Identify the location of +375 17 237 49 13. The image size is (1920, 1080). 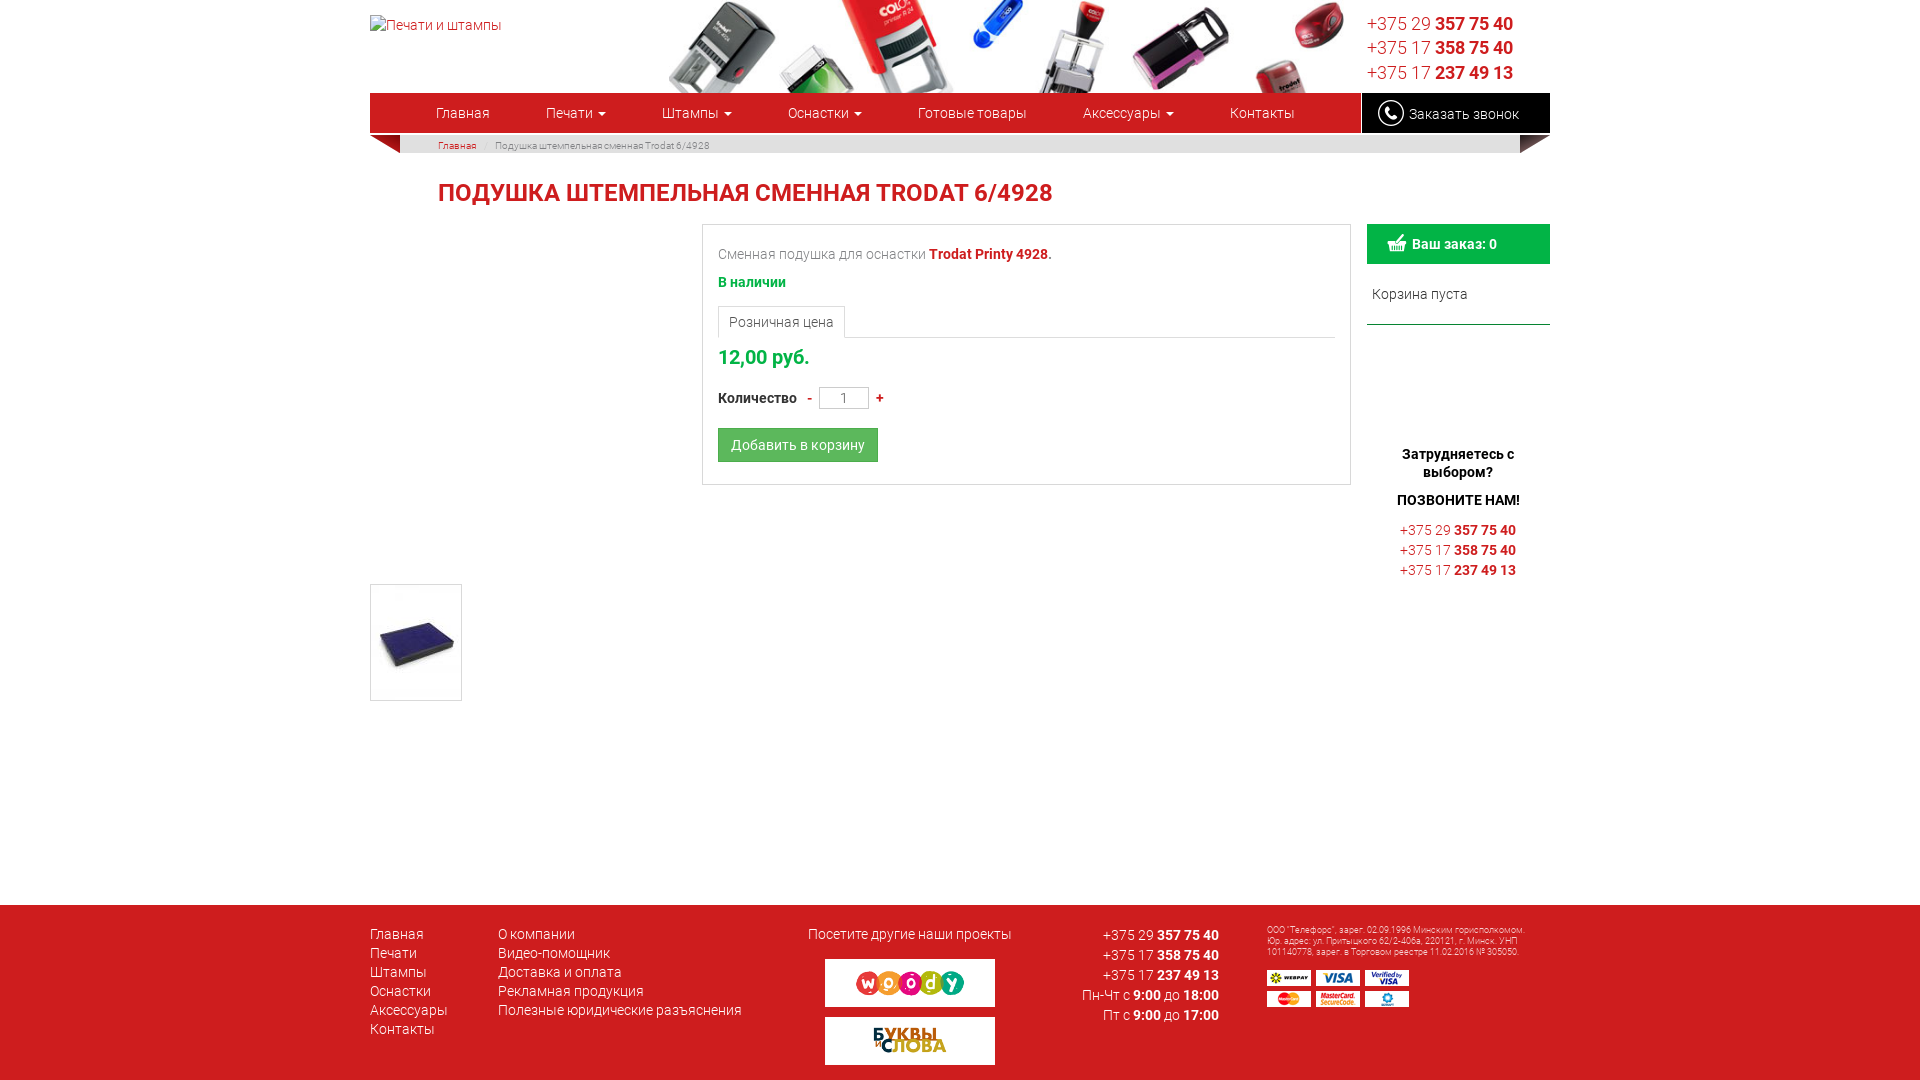
(1440, 72).